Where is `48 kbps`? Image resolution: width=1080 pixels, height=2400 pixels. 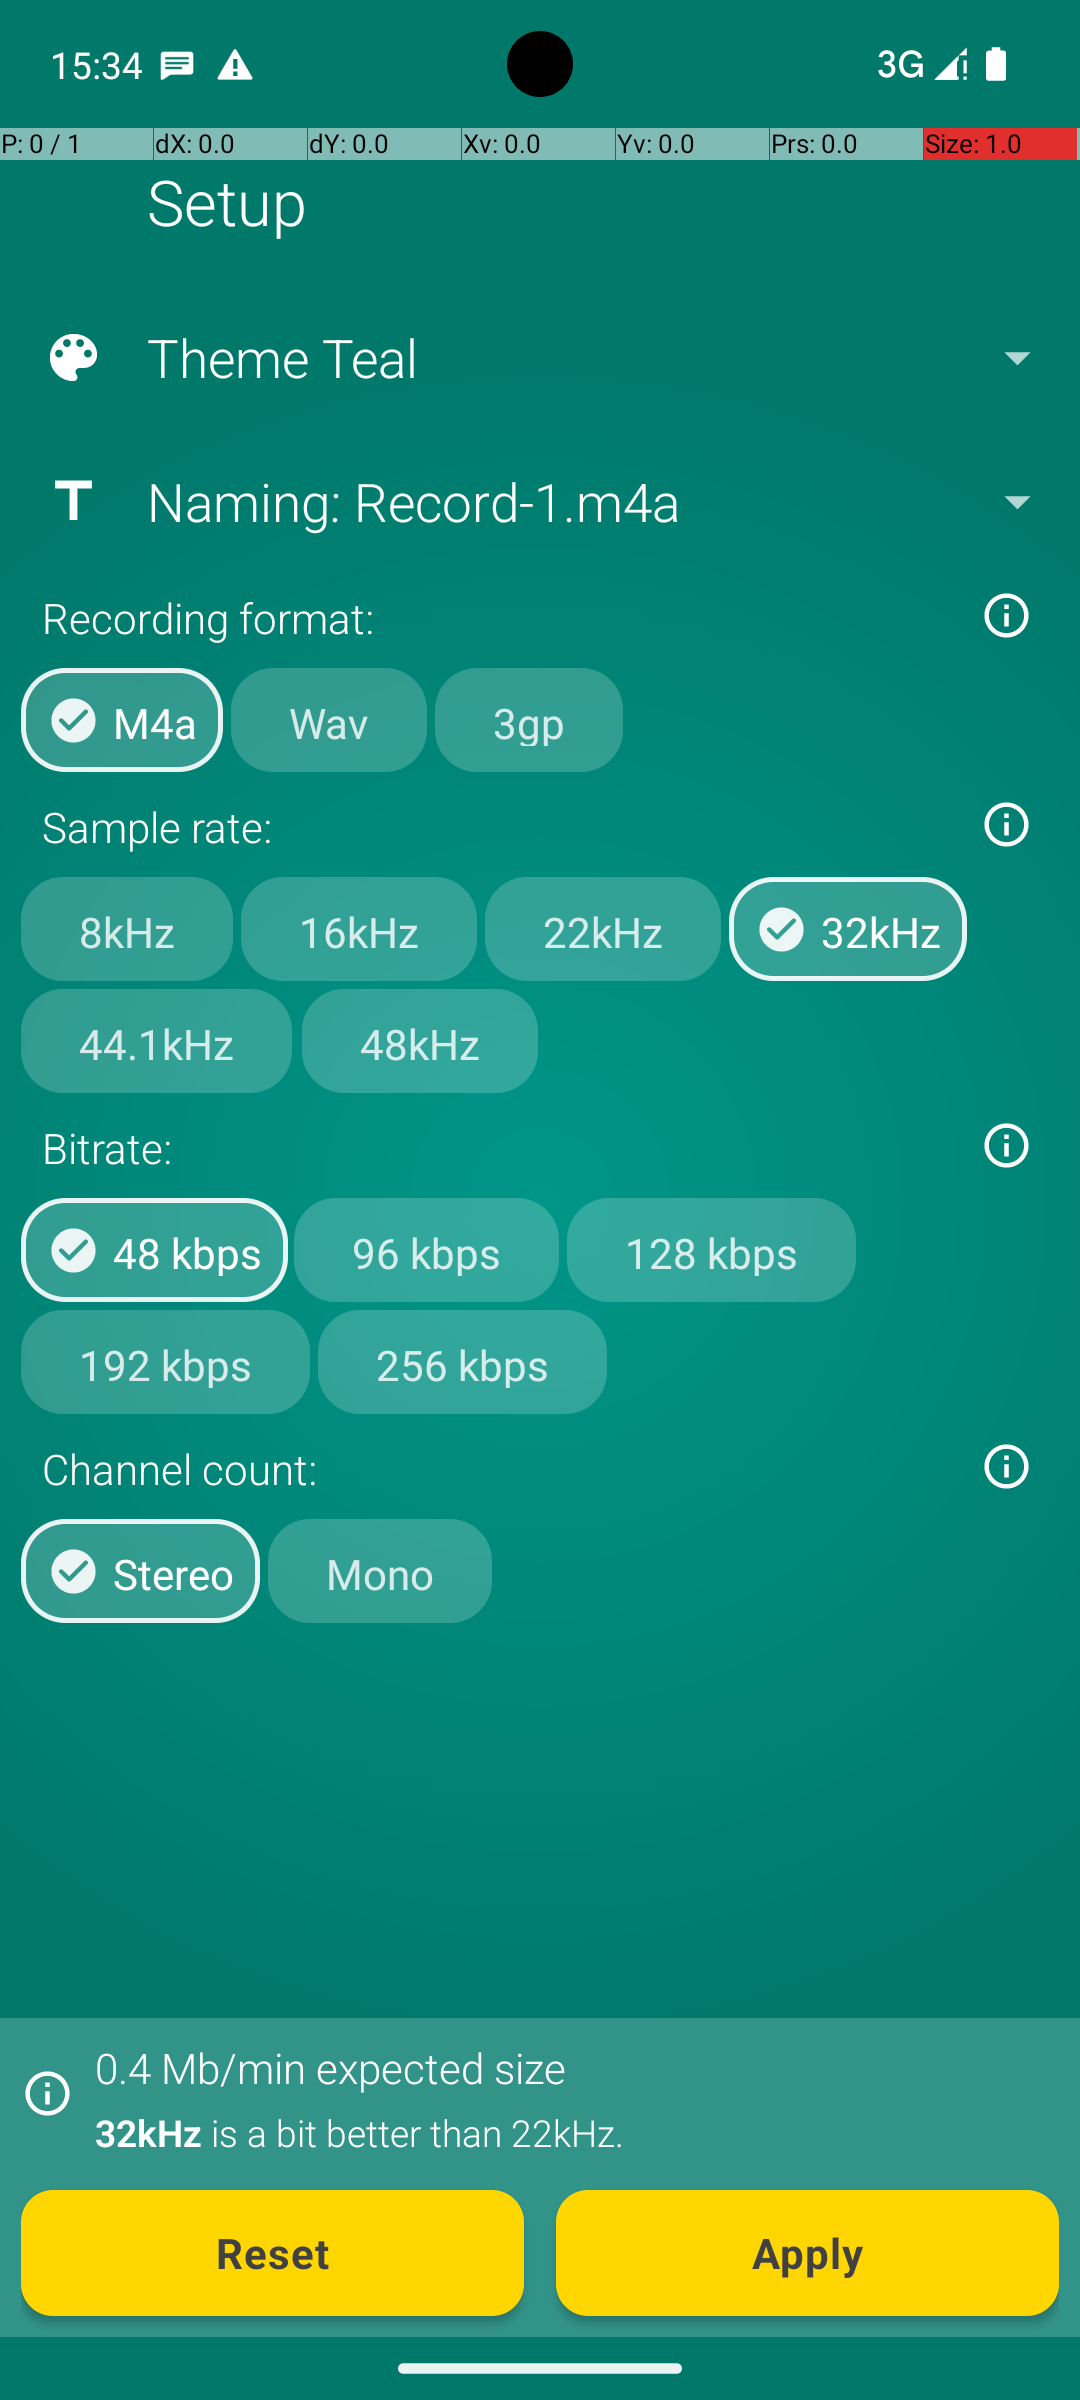
48 kbps is located at coordinates (154, 1250).